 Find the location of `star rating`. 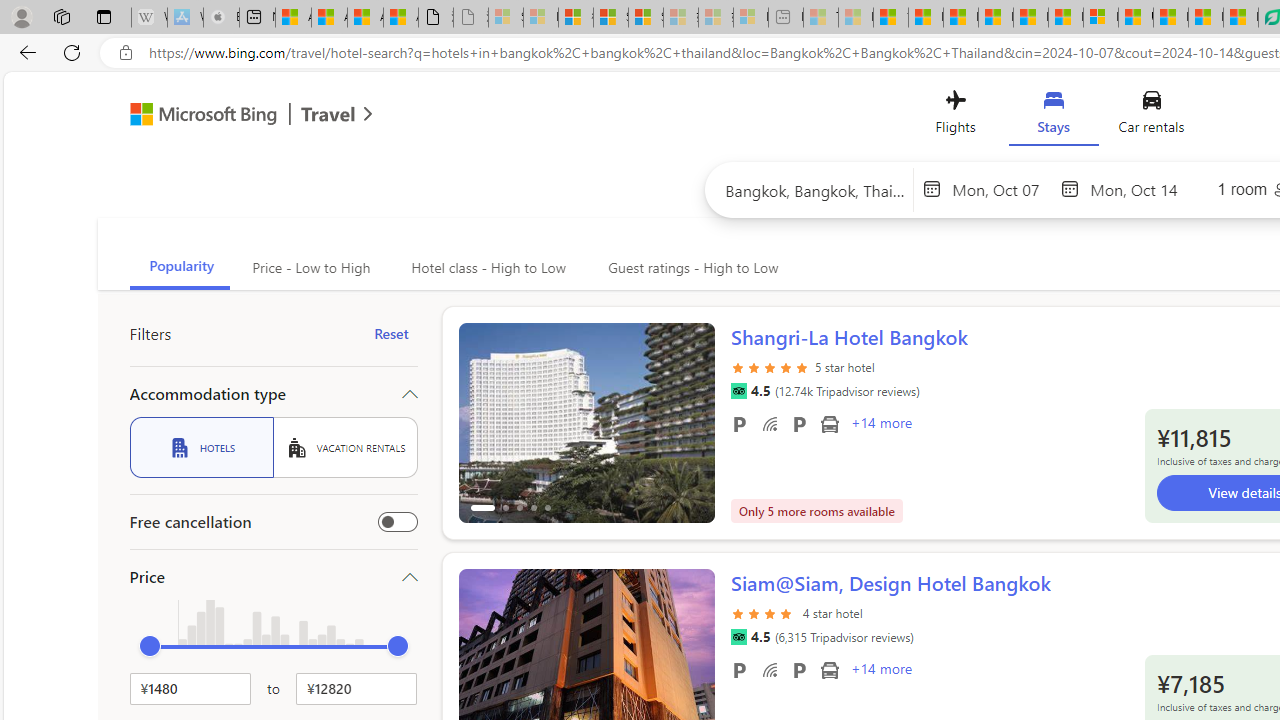

star rating is located at coordinates (764, 612).